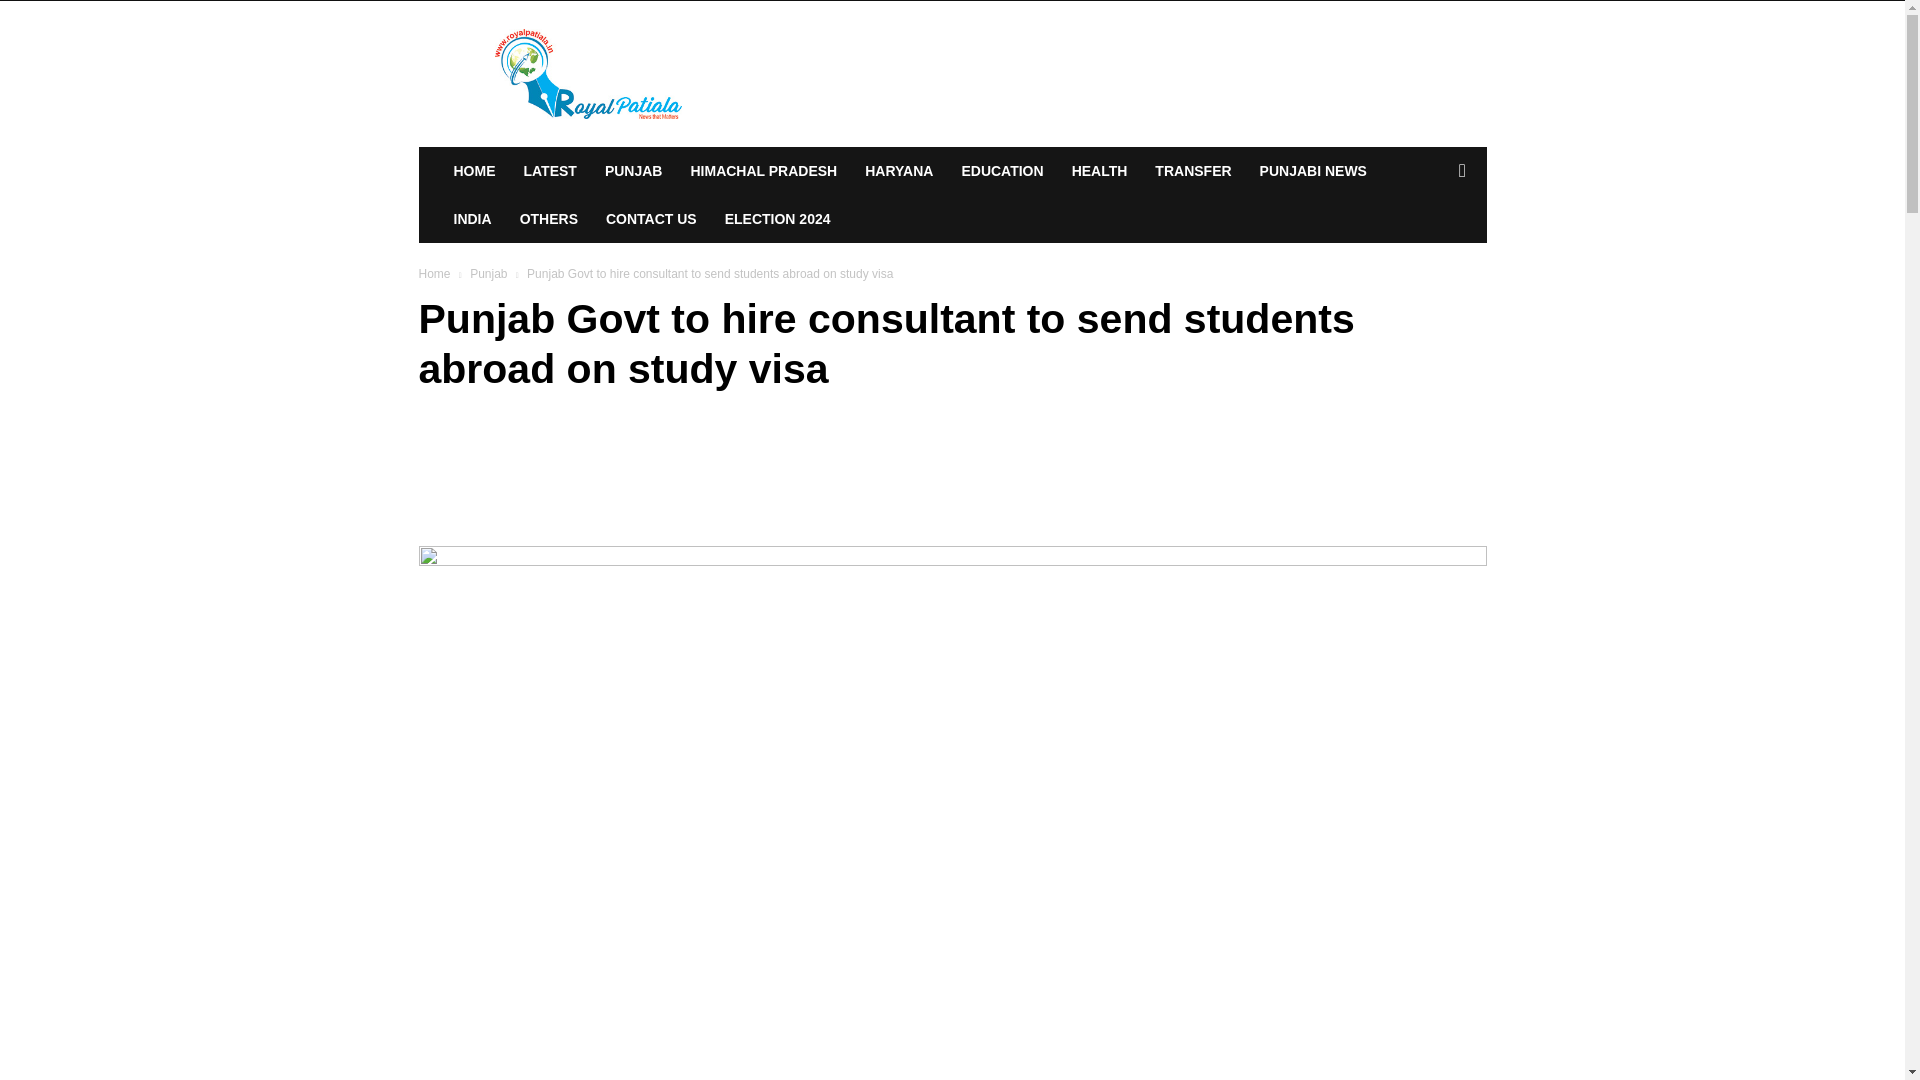 The image size is (1920, 1080). Describe the element at coordinates (1430, 250) in the screenshot. I see `Search` at that location.